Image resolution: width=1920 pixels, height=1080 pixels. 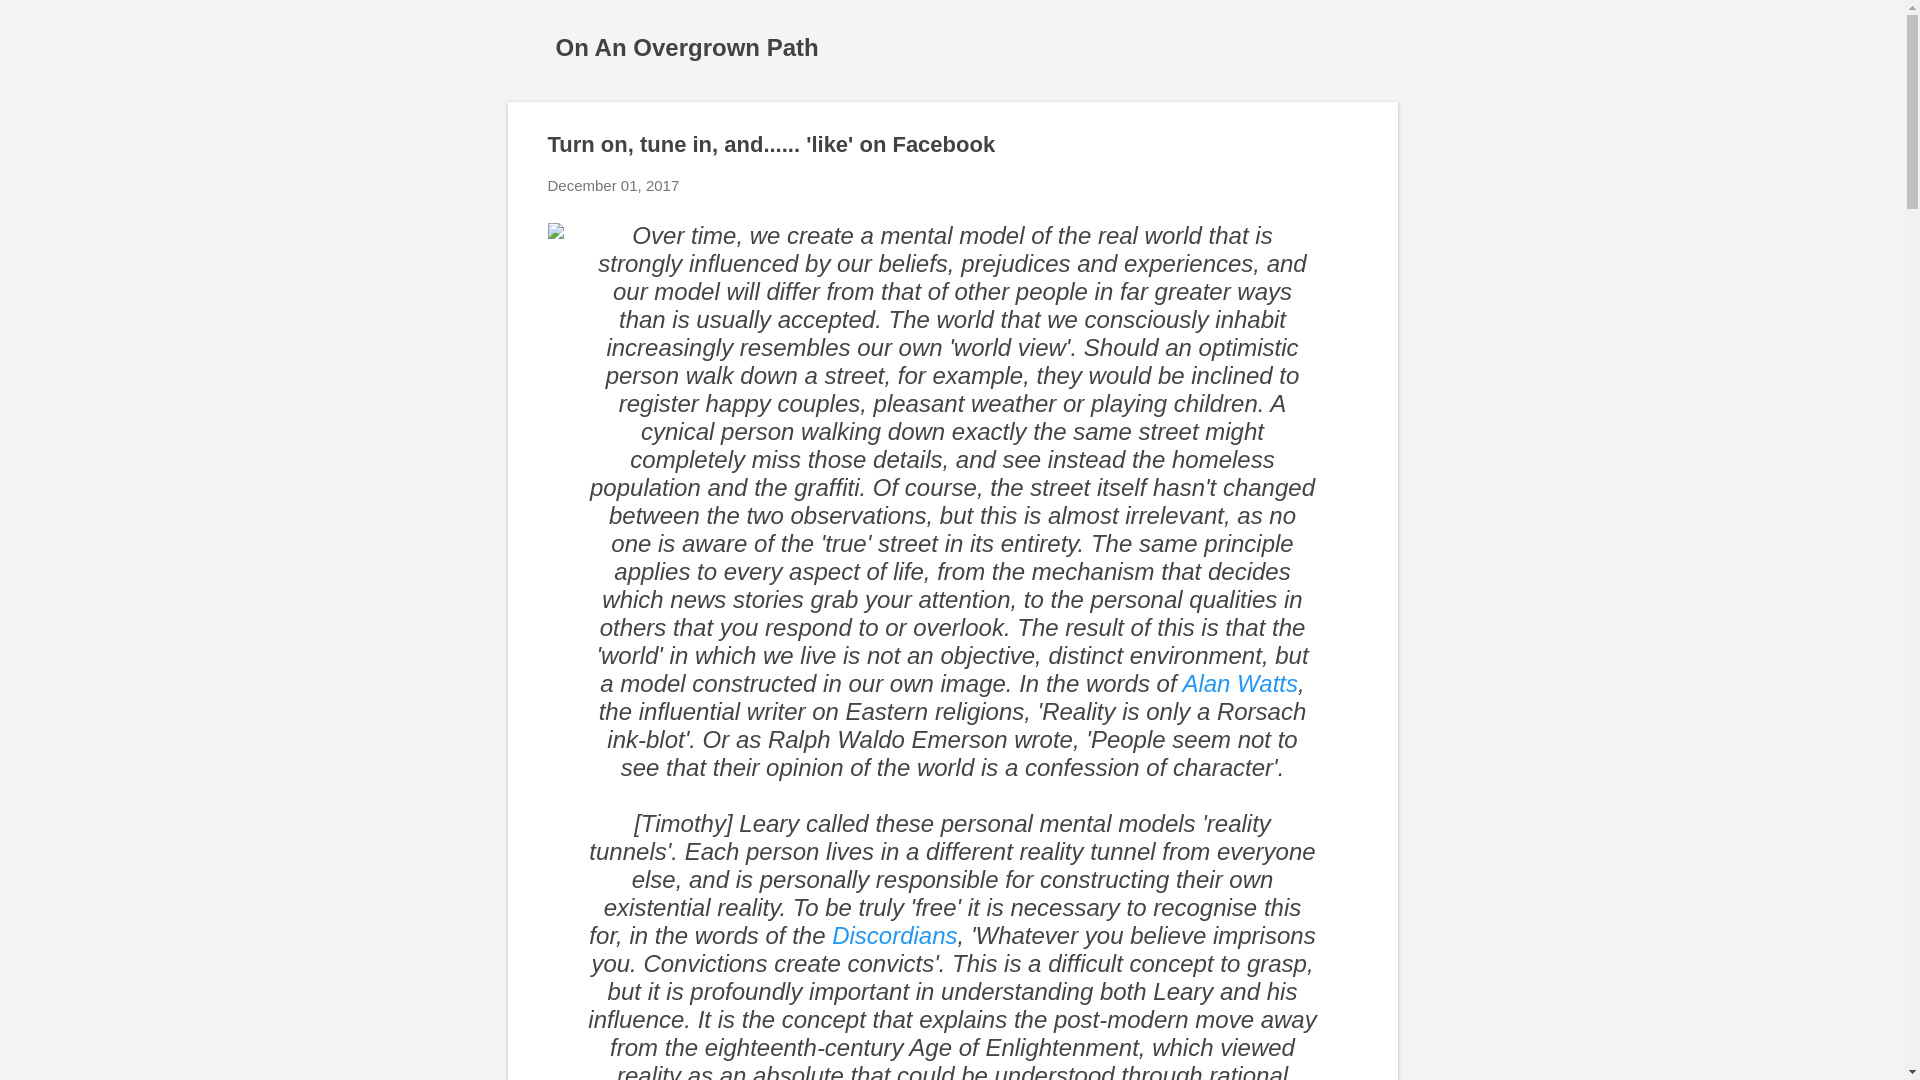 I want to click on Alan Watts, so click(x=1240, y=682).